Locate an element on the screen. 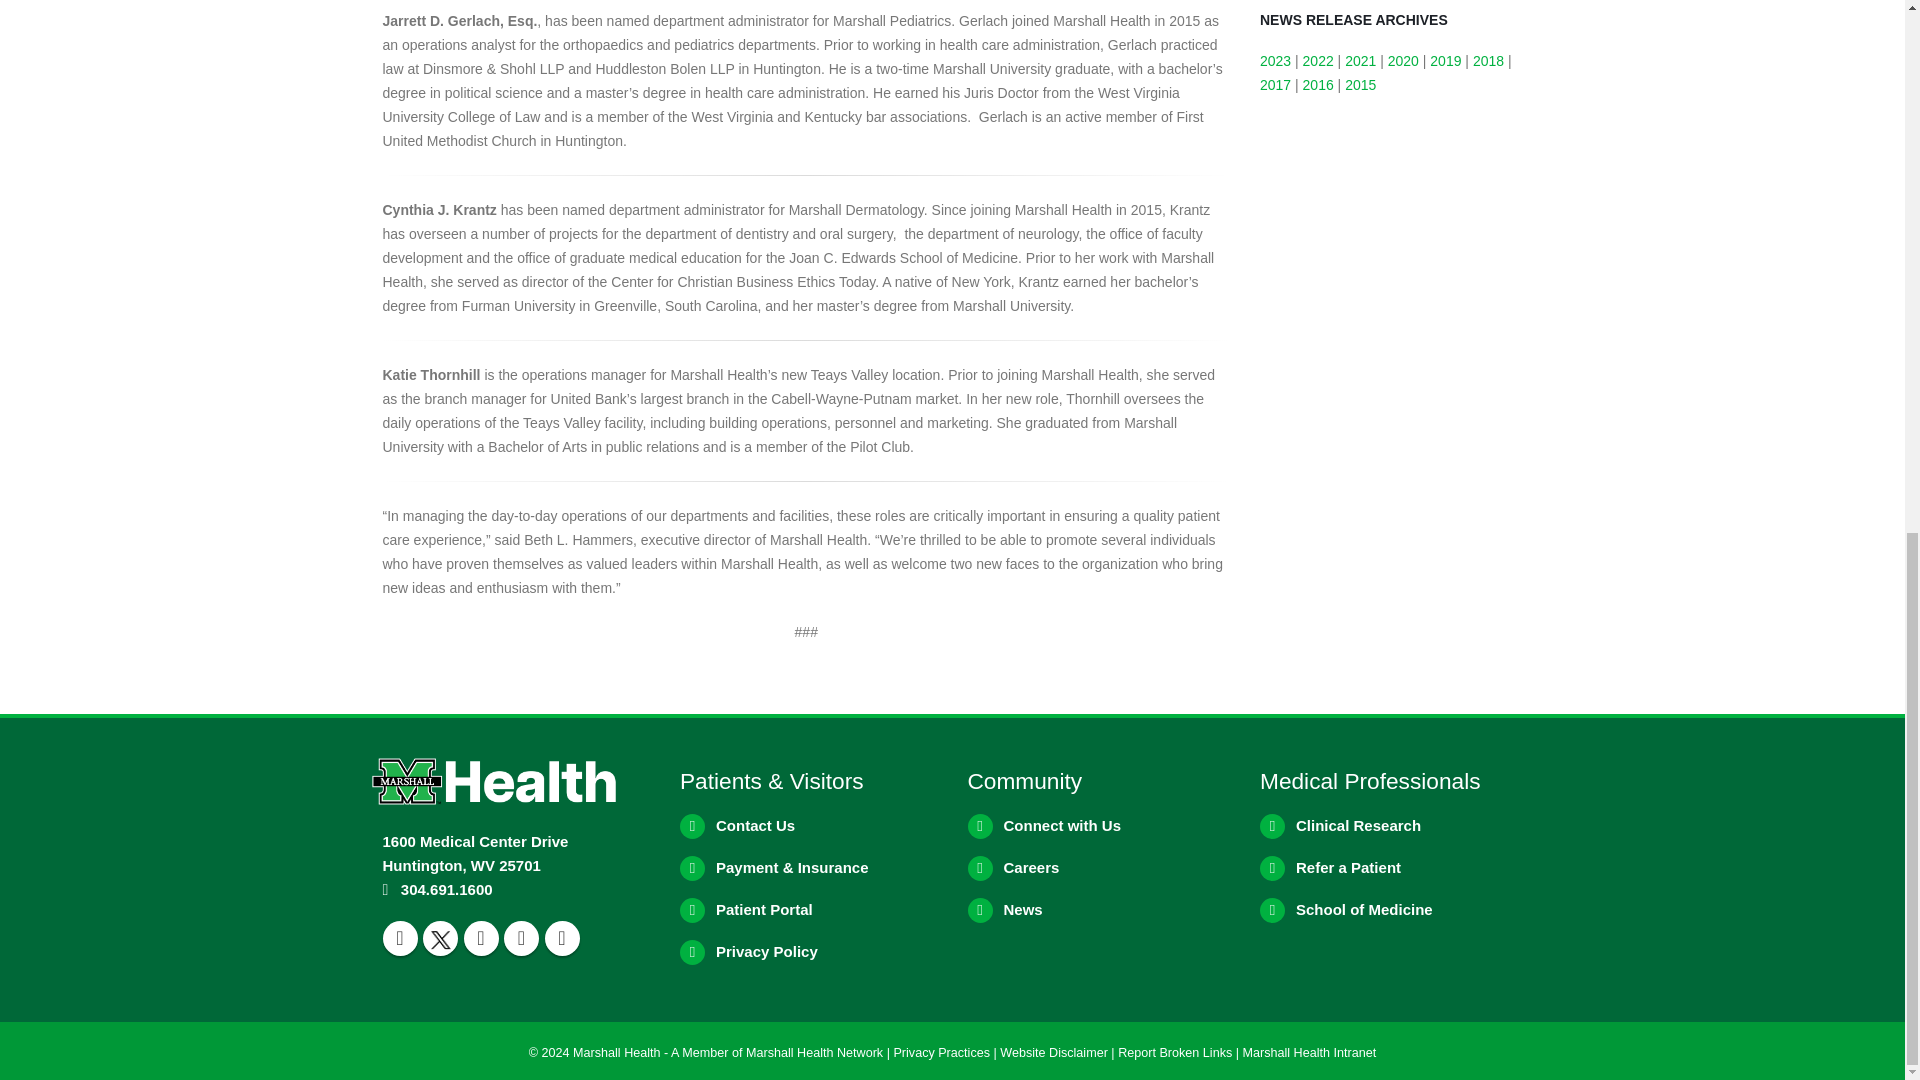 This screenshot has width=1920, height=1080. 2018 is located at coordinates (1488, 60).